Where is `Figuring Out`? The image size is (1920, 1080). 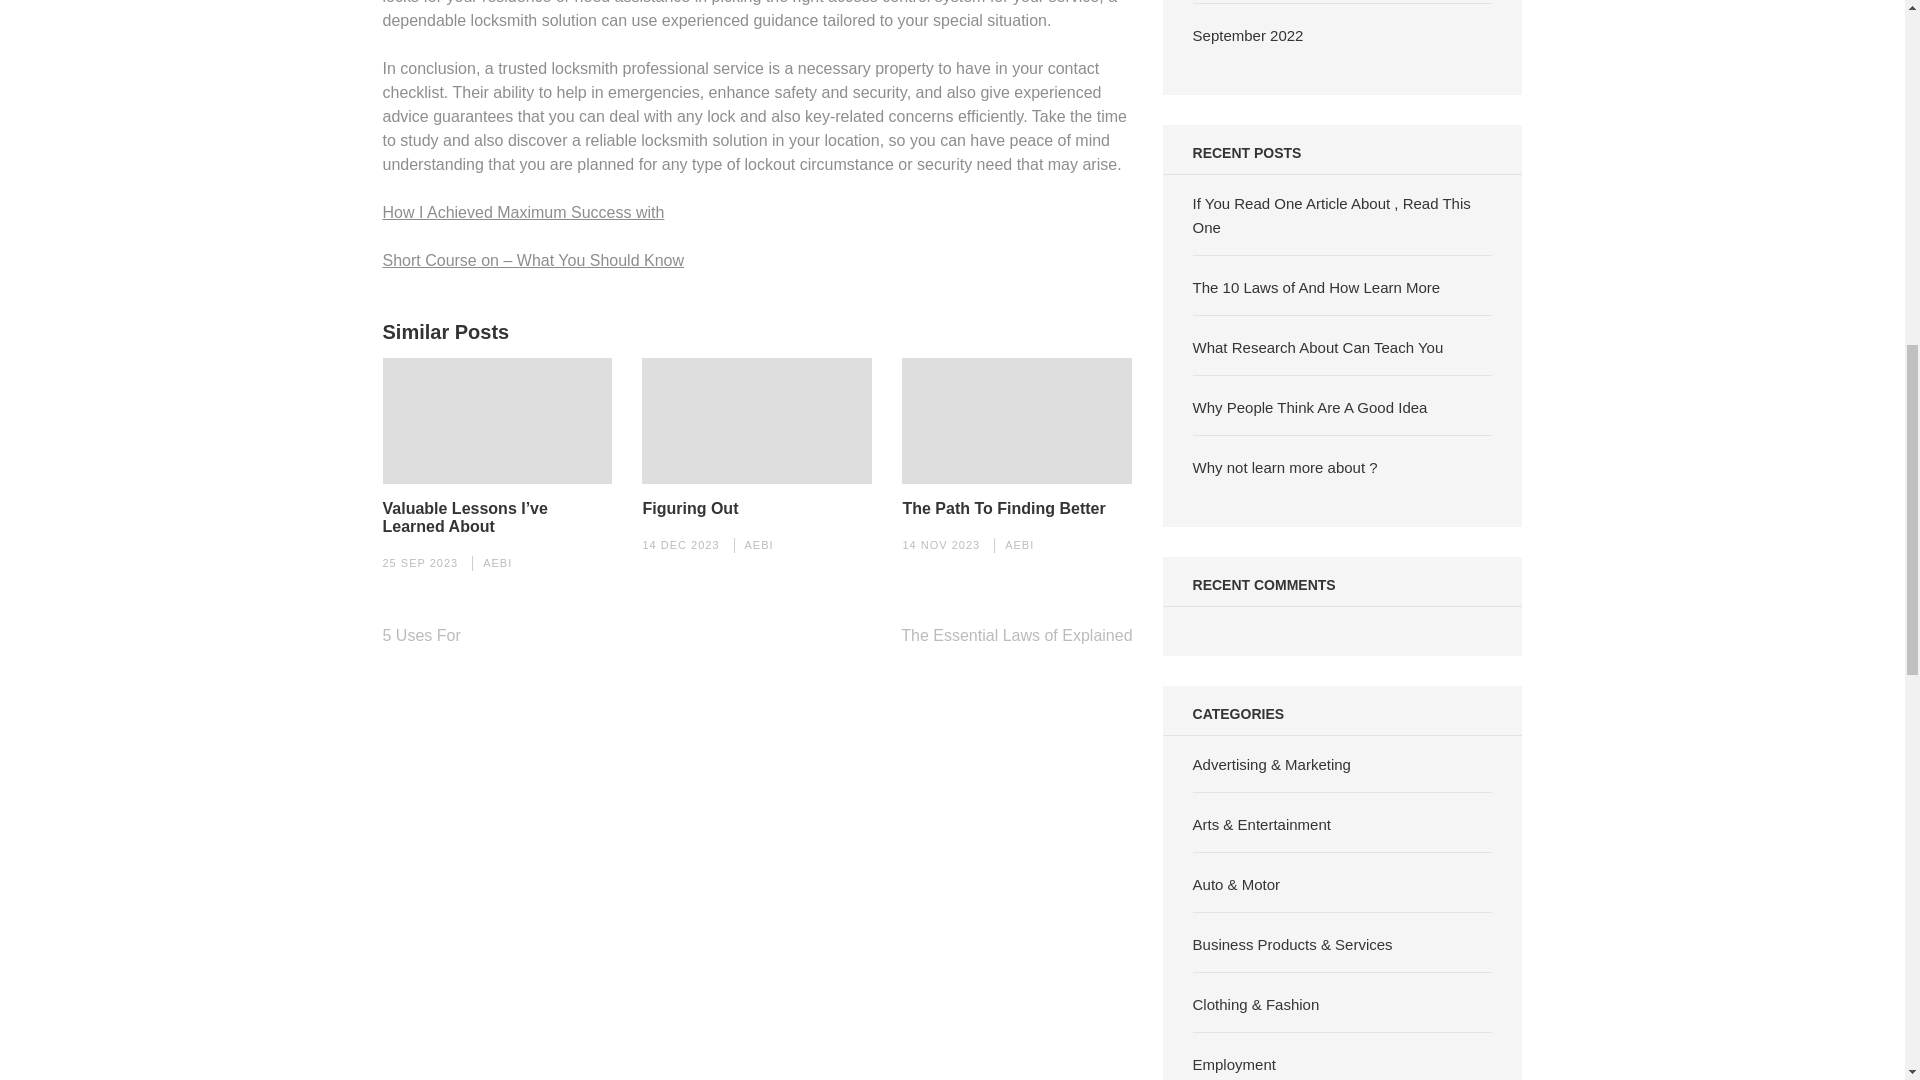 Figuring Out is located at coordinates (689, 509).